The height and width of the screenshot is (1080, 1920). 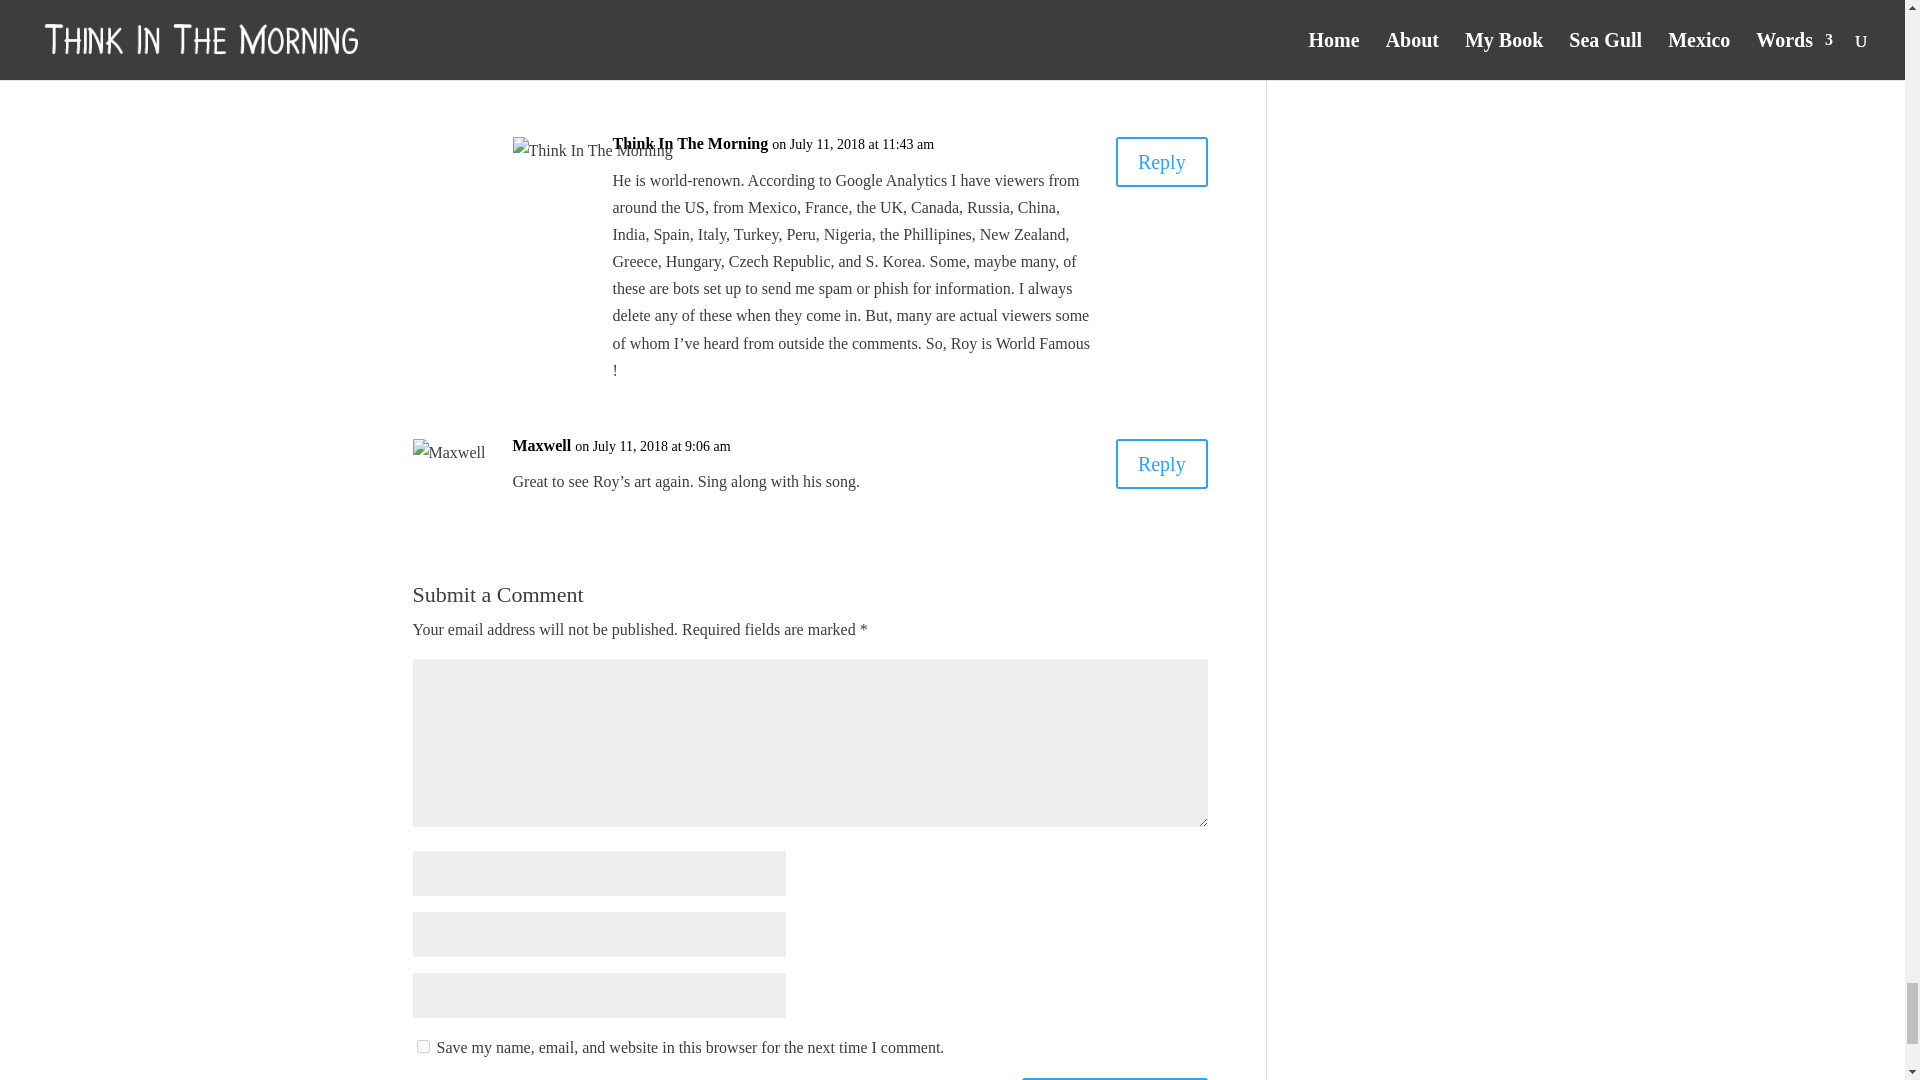 What do you see at coordinates (1161, 26) in the screenshot?
I see `Reply` at bounding box center [1161, 26].